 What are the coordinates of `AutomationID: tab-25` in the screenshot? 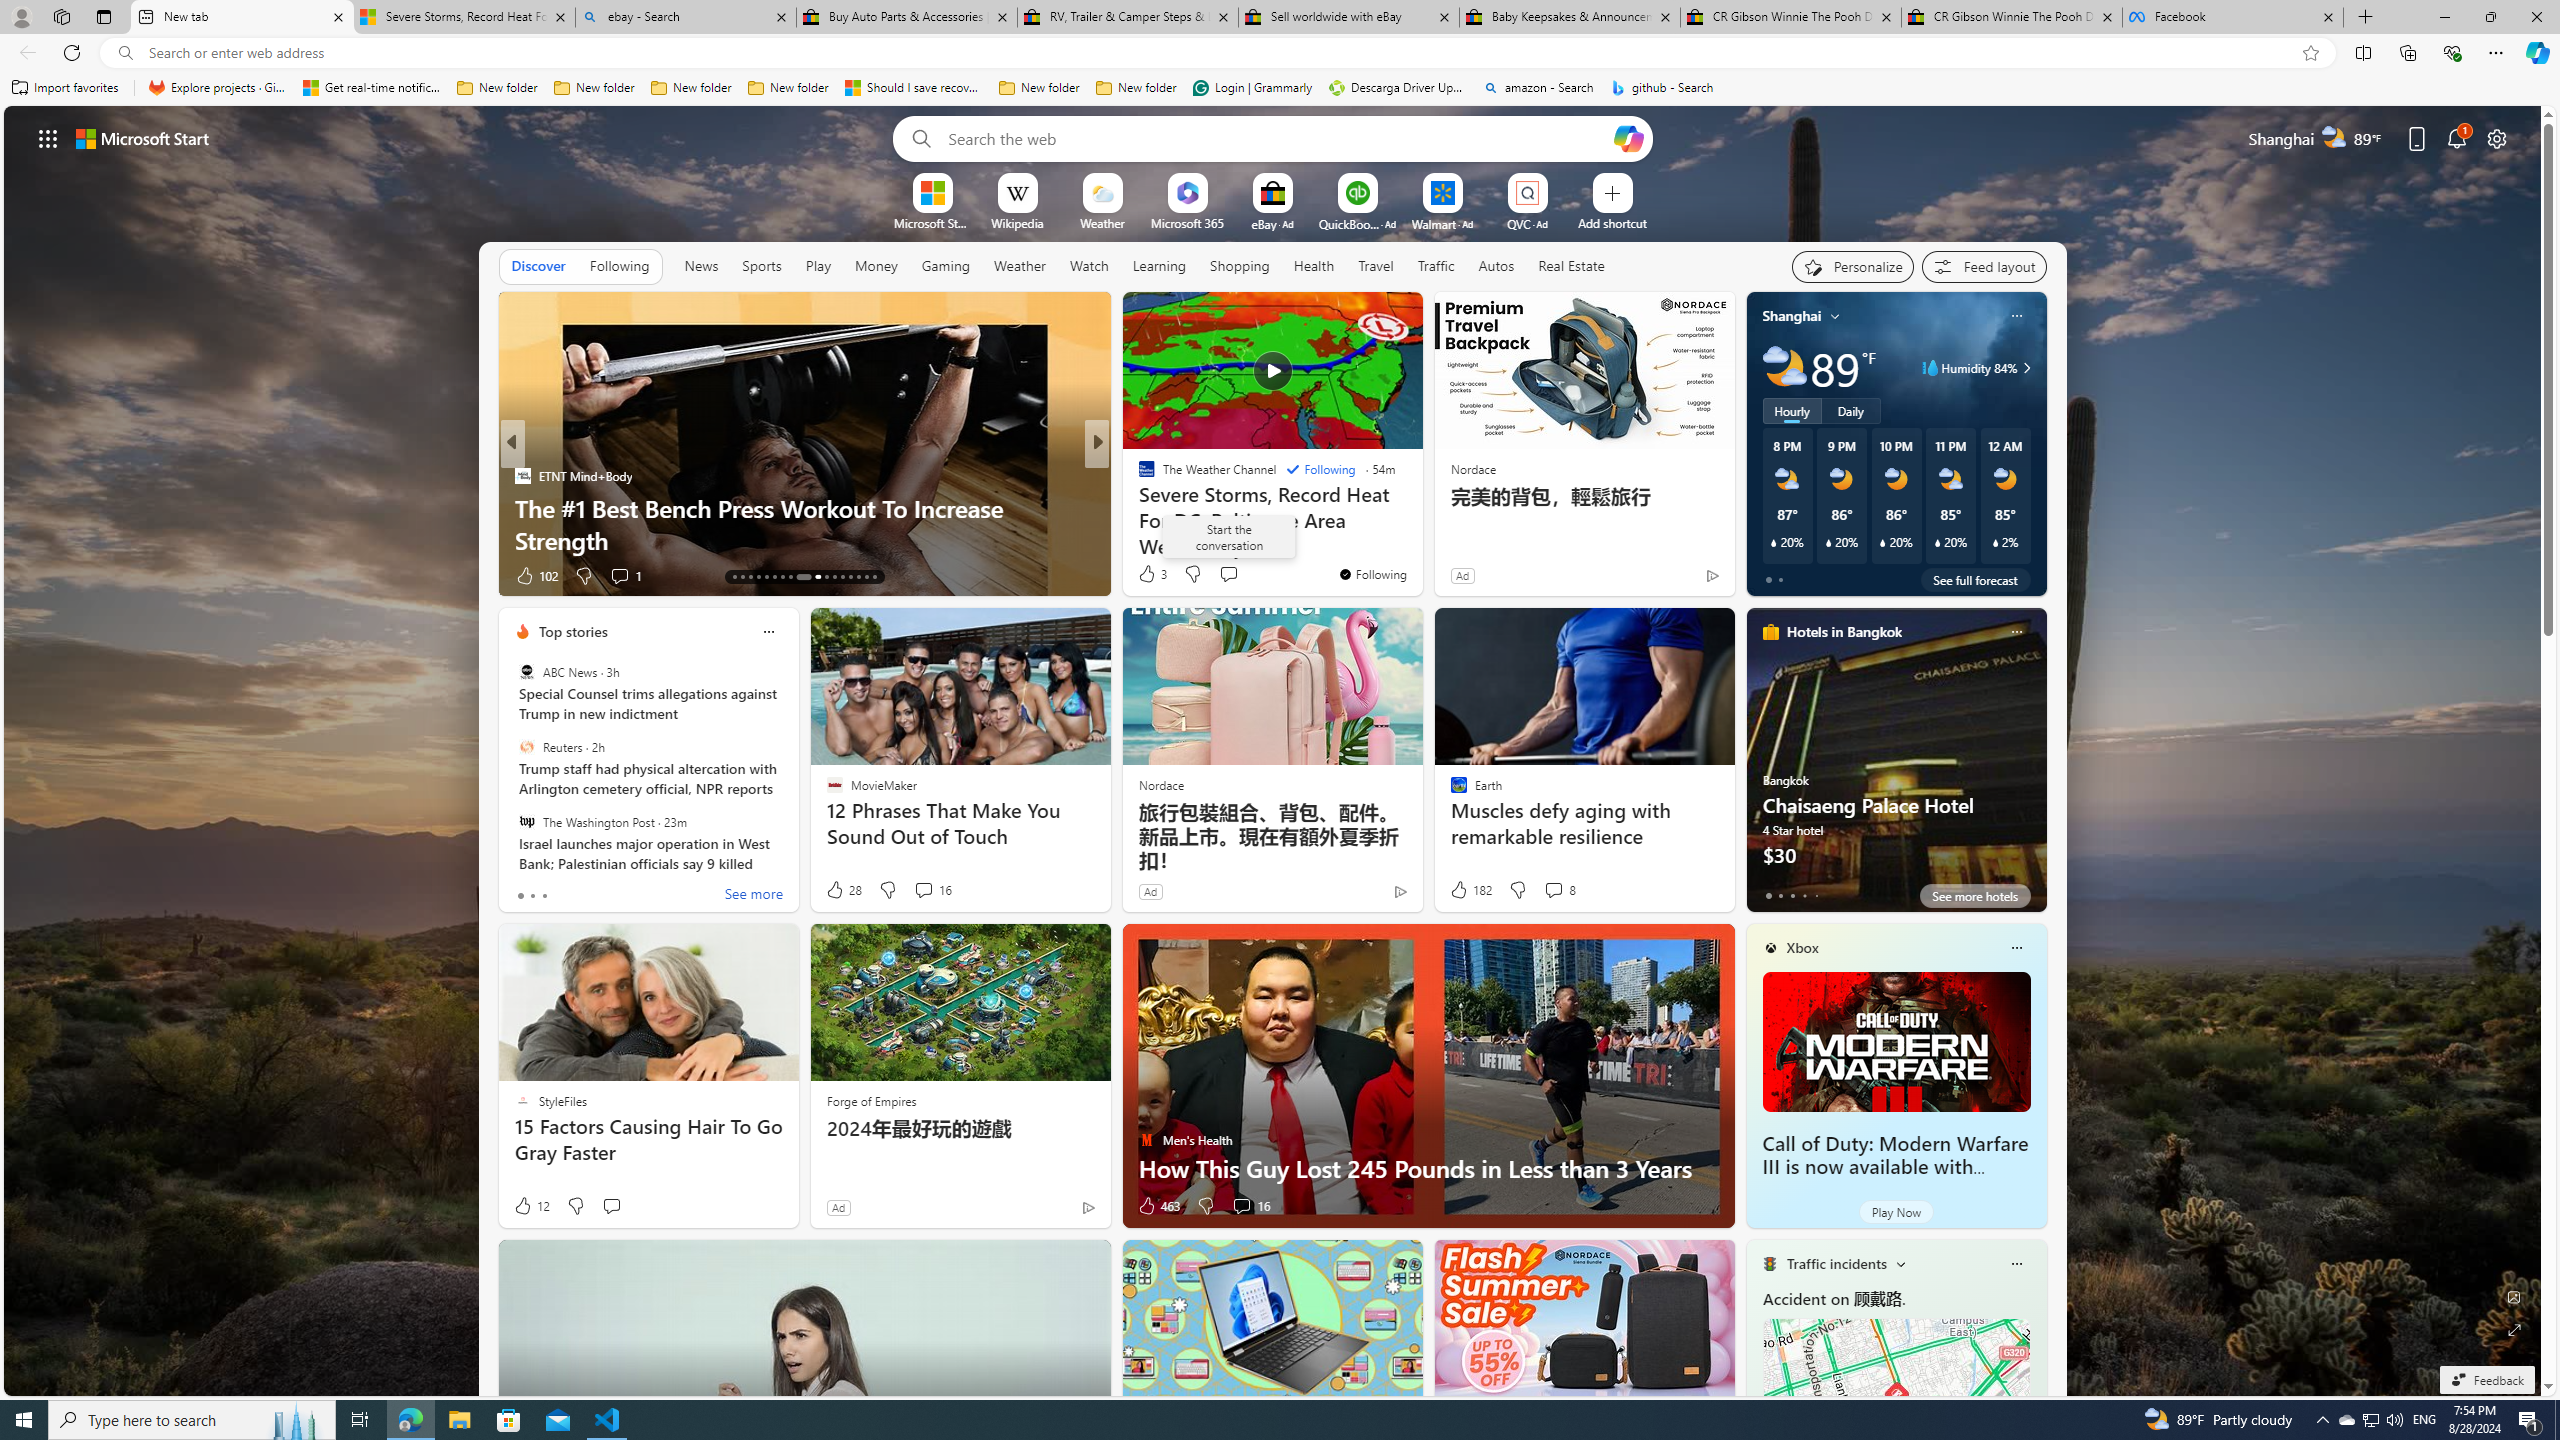 It's located at (842, 577).